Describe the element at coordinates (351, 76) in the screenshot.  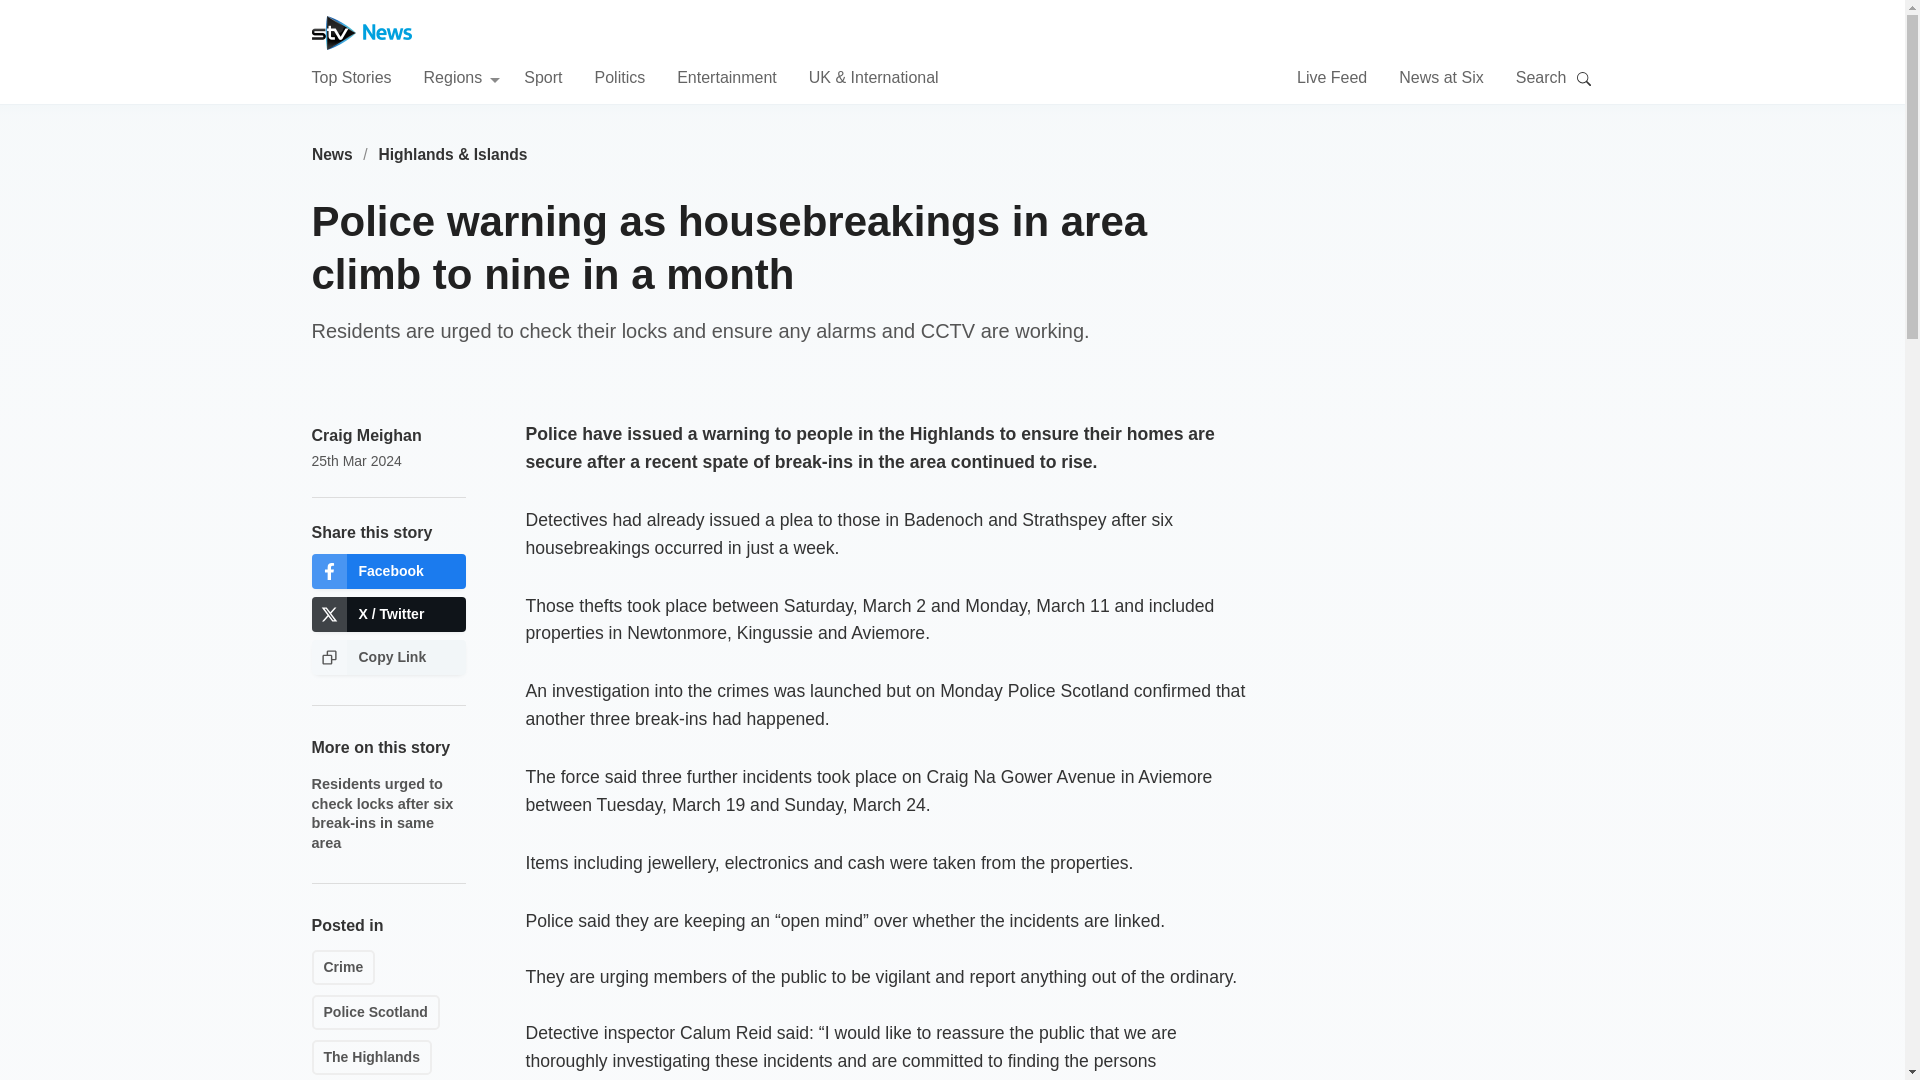
I see `Top Stories` at that location.